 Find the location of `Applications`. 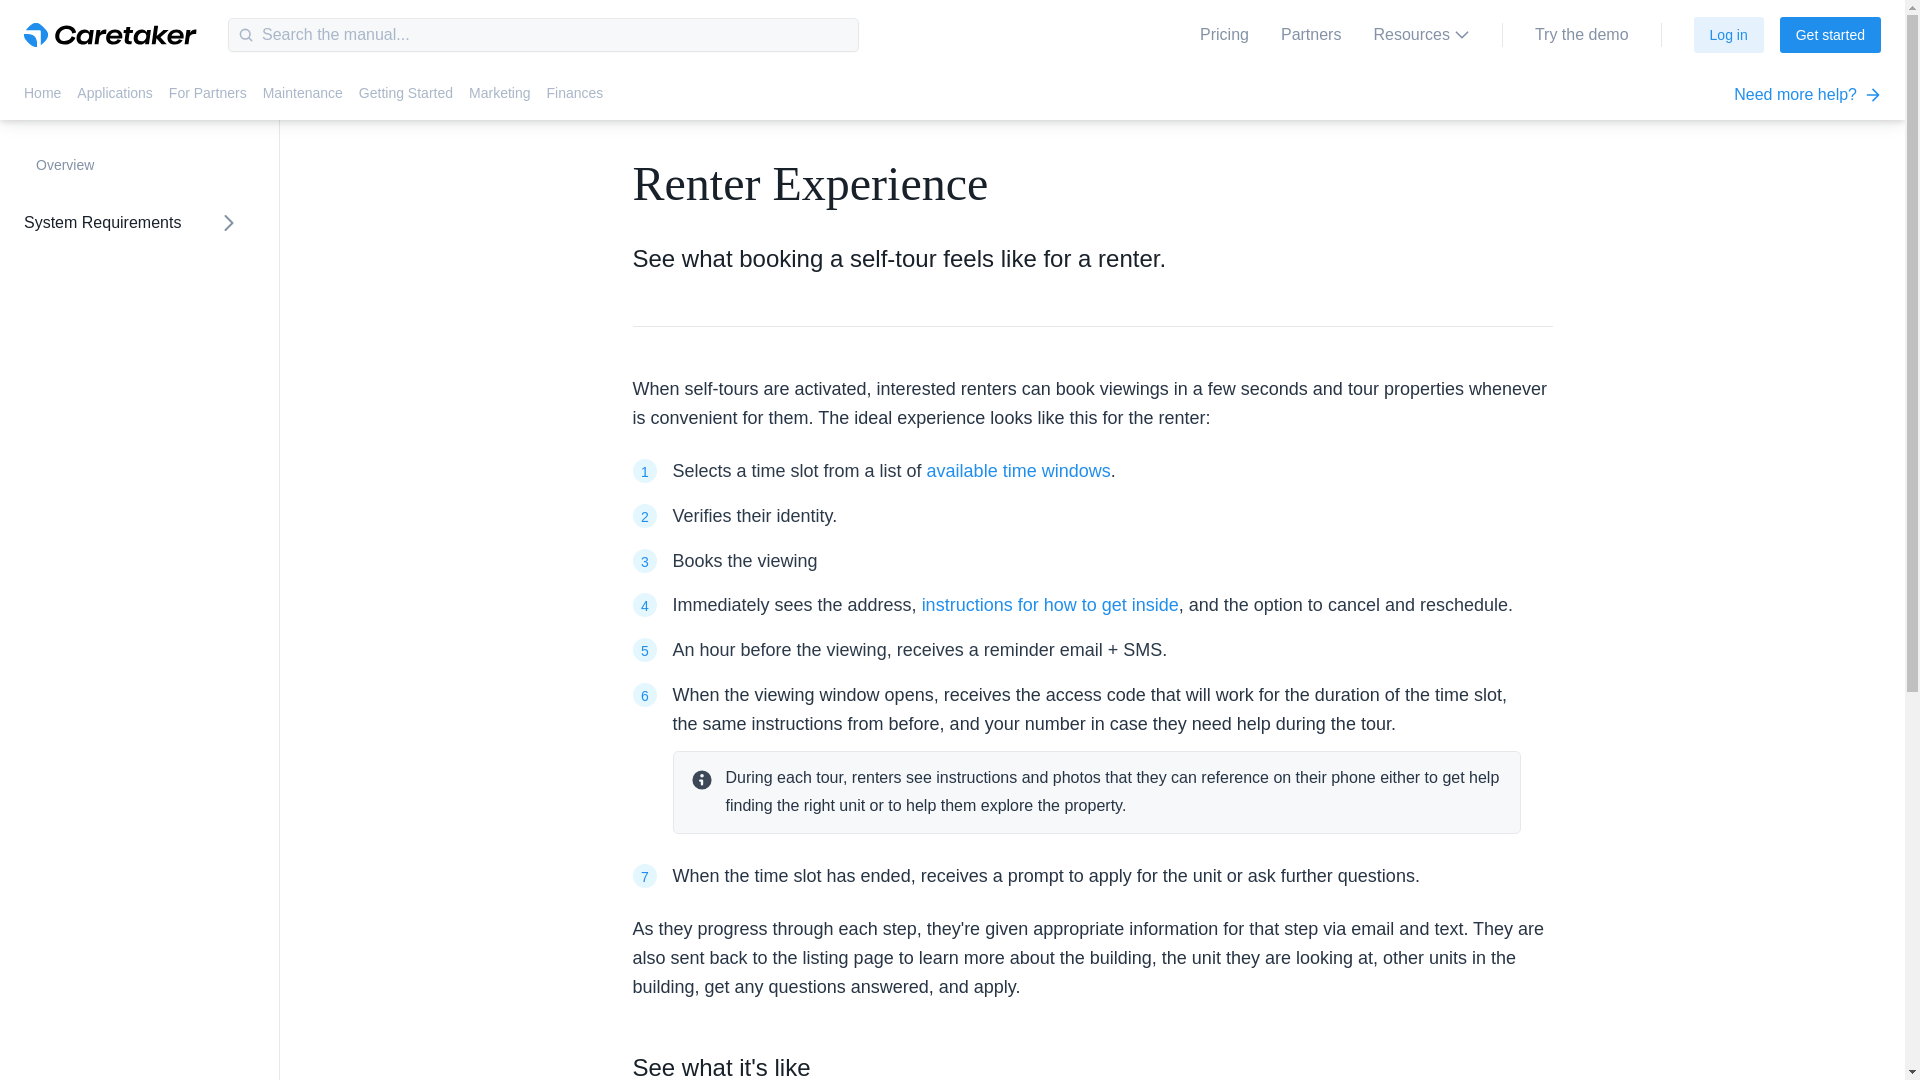

Applications is located at coordinates (114, 102).